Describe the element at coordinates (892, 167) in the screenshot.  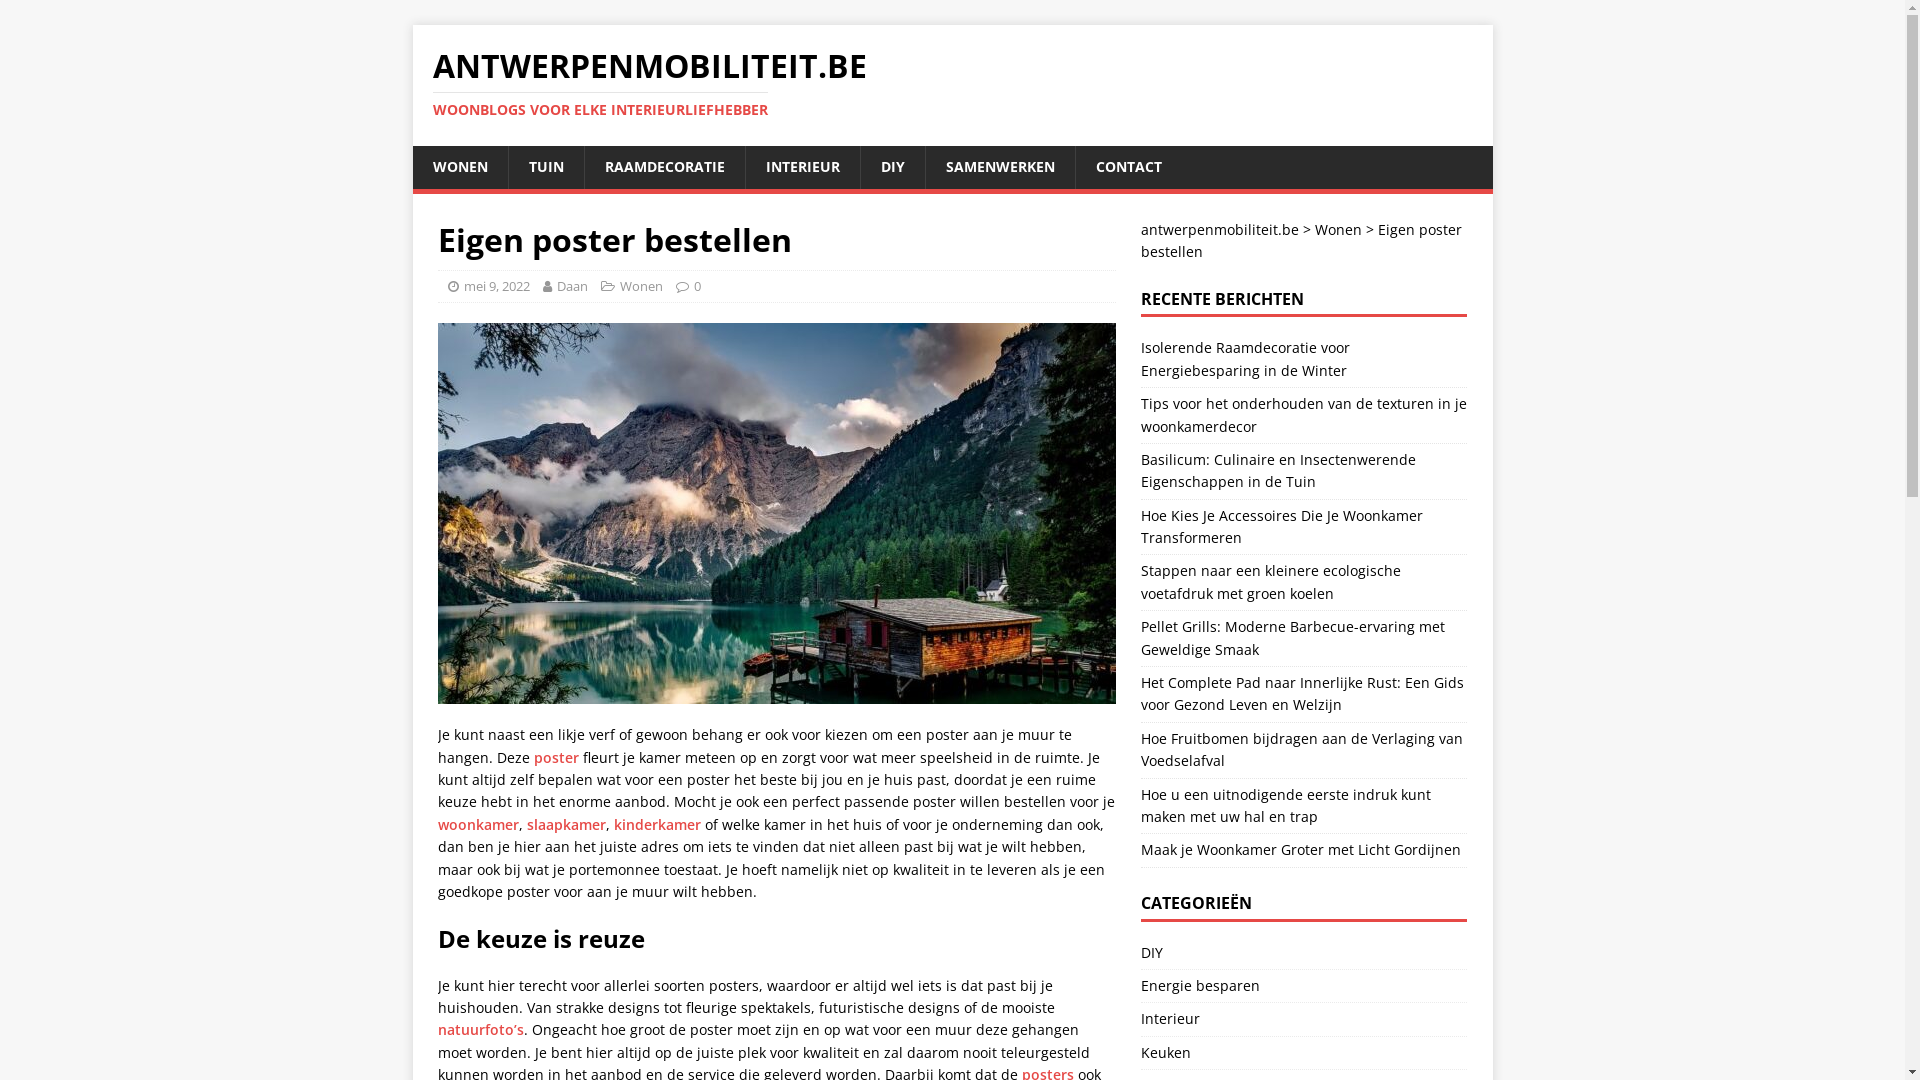
I see `DIY` at that location.